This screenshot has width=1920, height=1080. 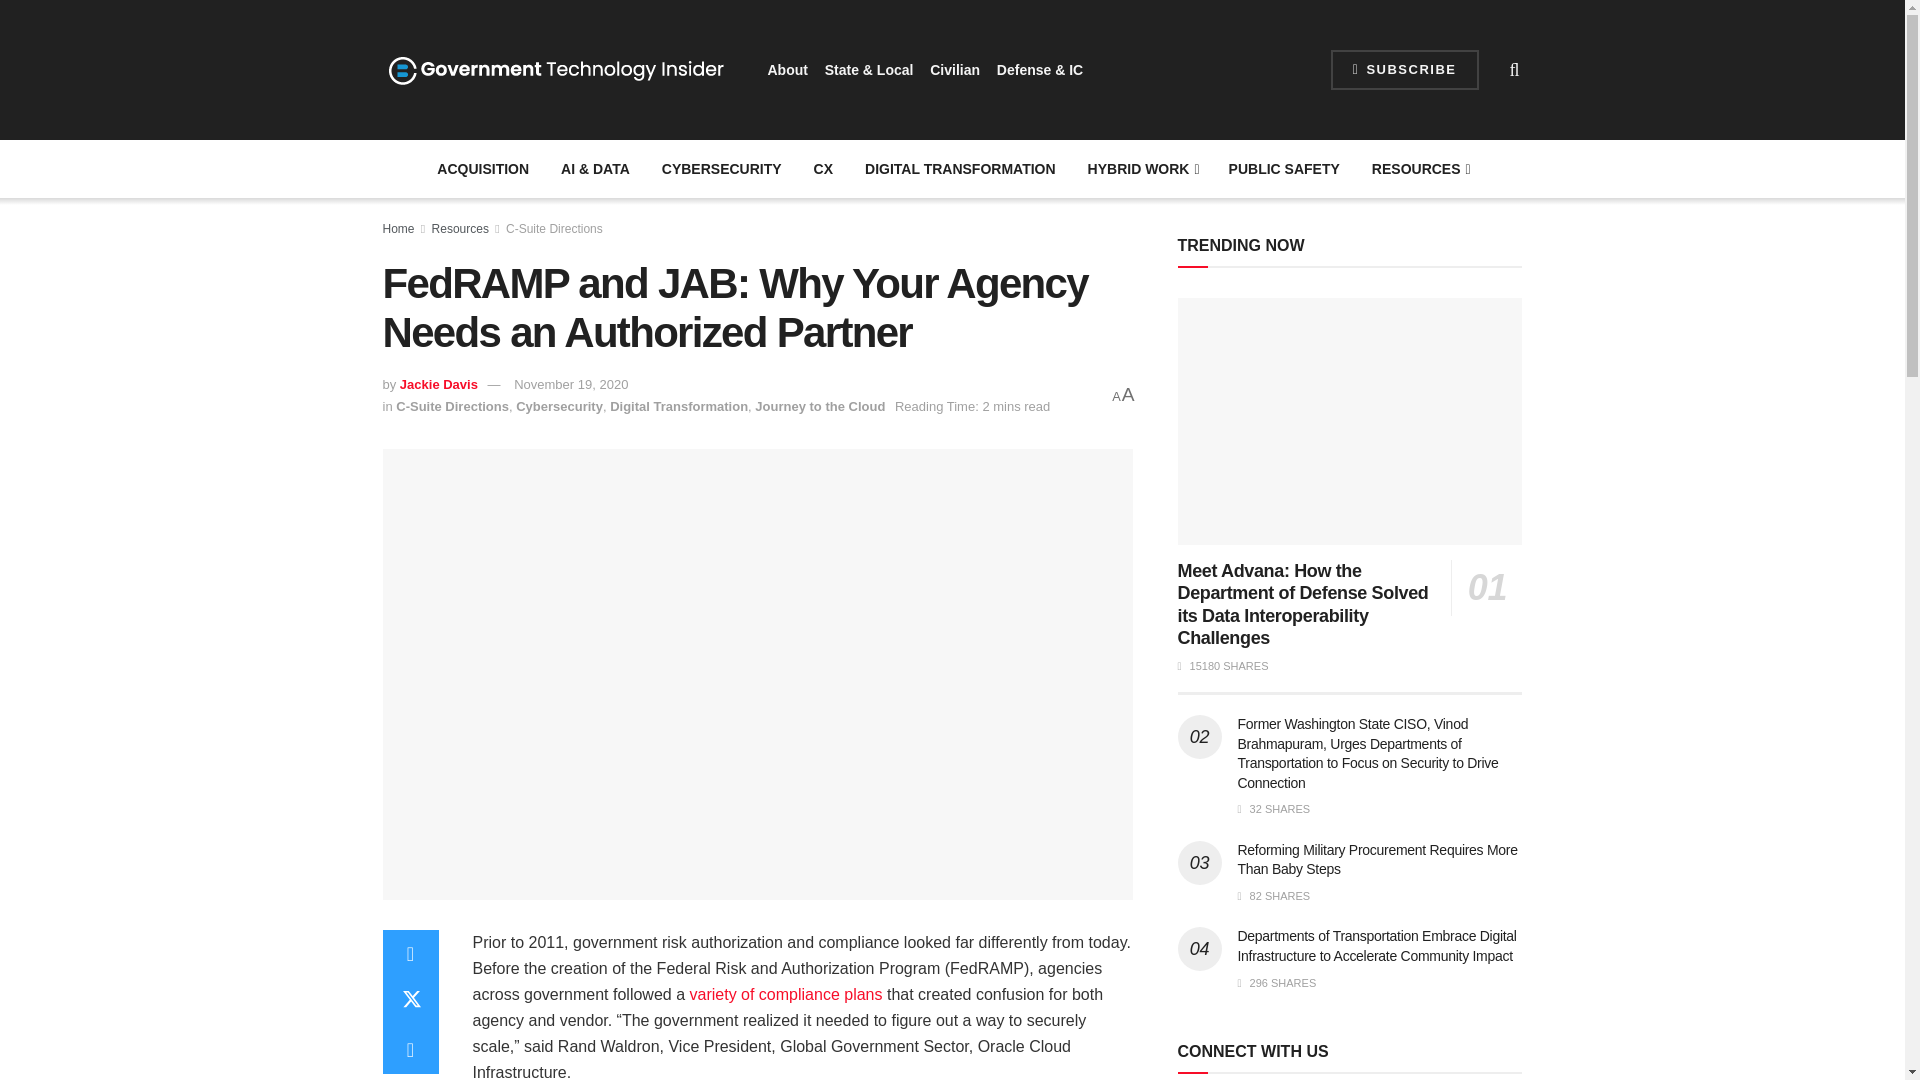 What do you see at coordinates (1404, 69) in the screenshot?
I see `SUBSCRIBE` at bounding box center [1404, 69].